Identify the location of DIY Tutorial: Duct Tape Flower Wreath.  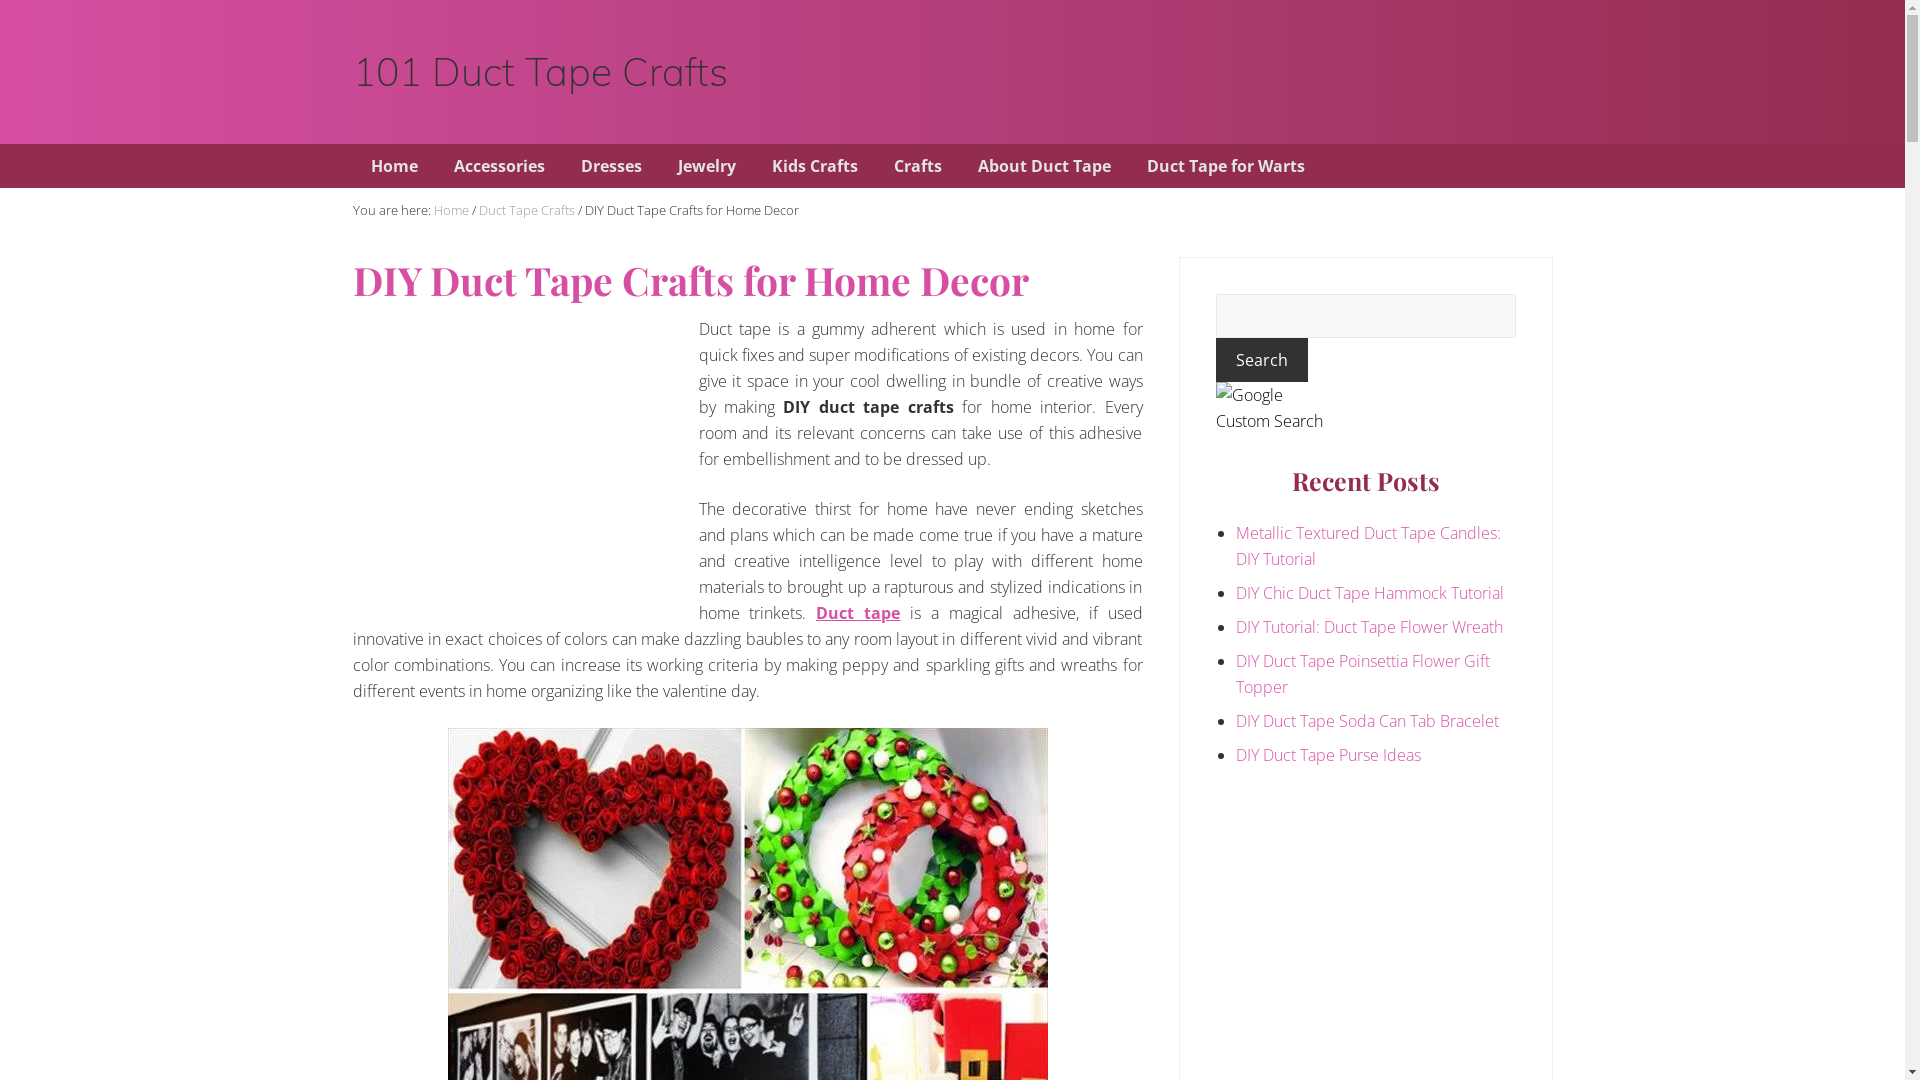
(1370, 627).